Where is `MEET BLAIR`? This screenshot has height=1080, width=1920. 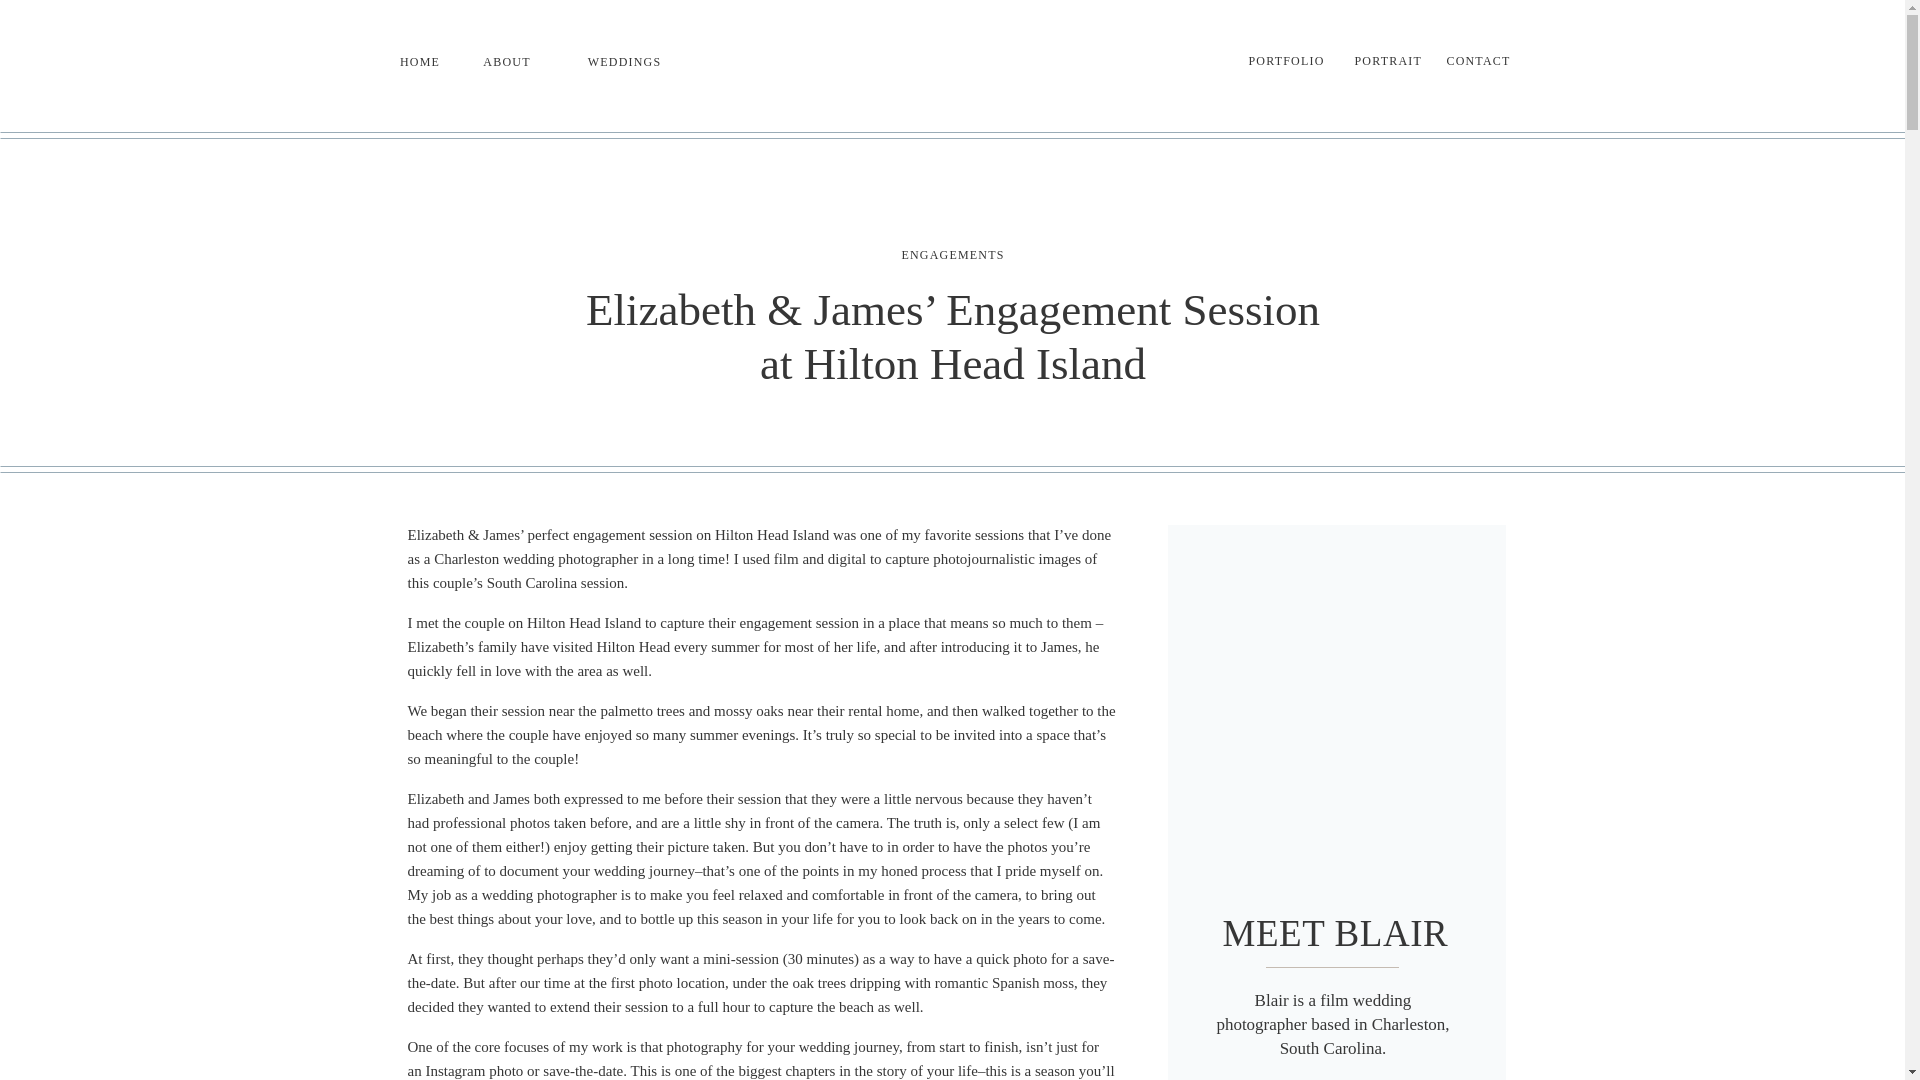 MEET BLAIR is located at coordinates (1335, 914).